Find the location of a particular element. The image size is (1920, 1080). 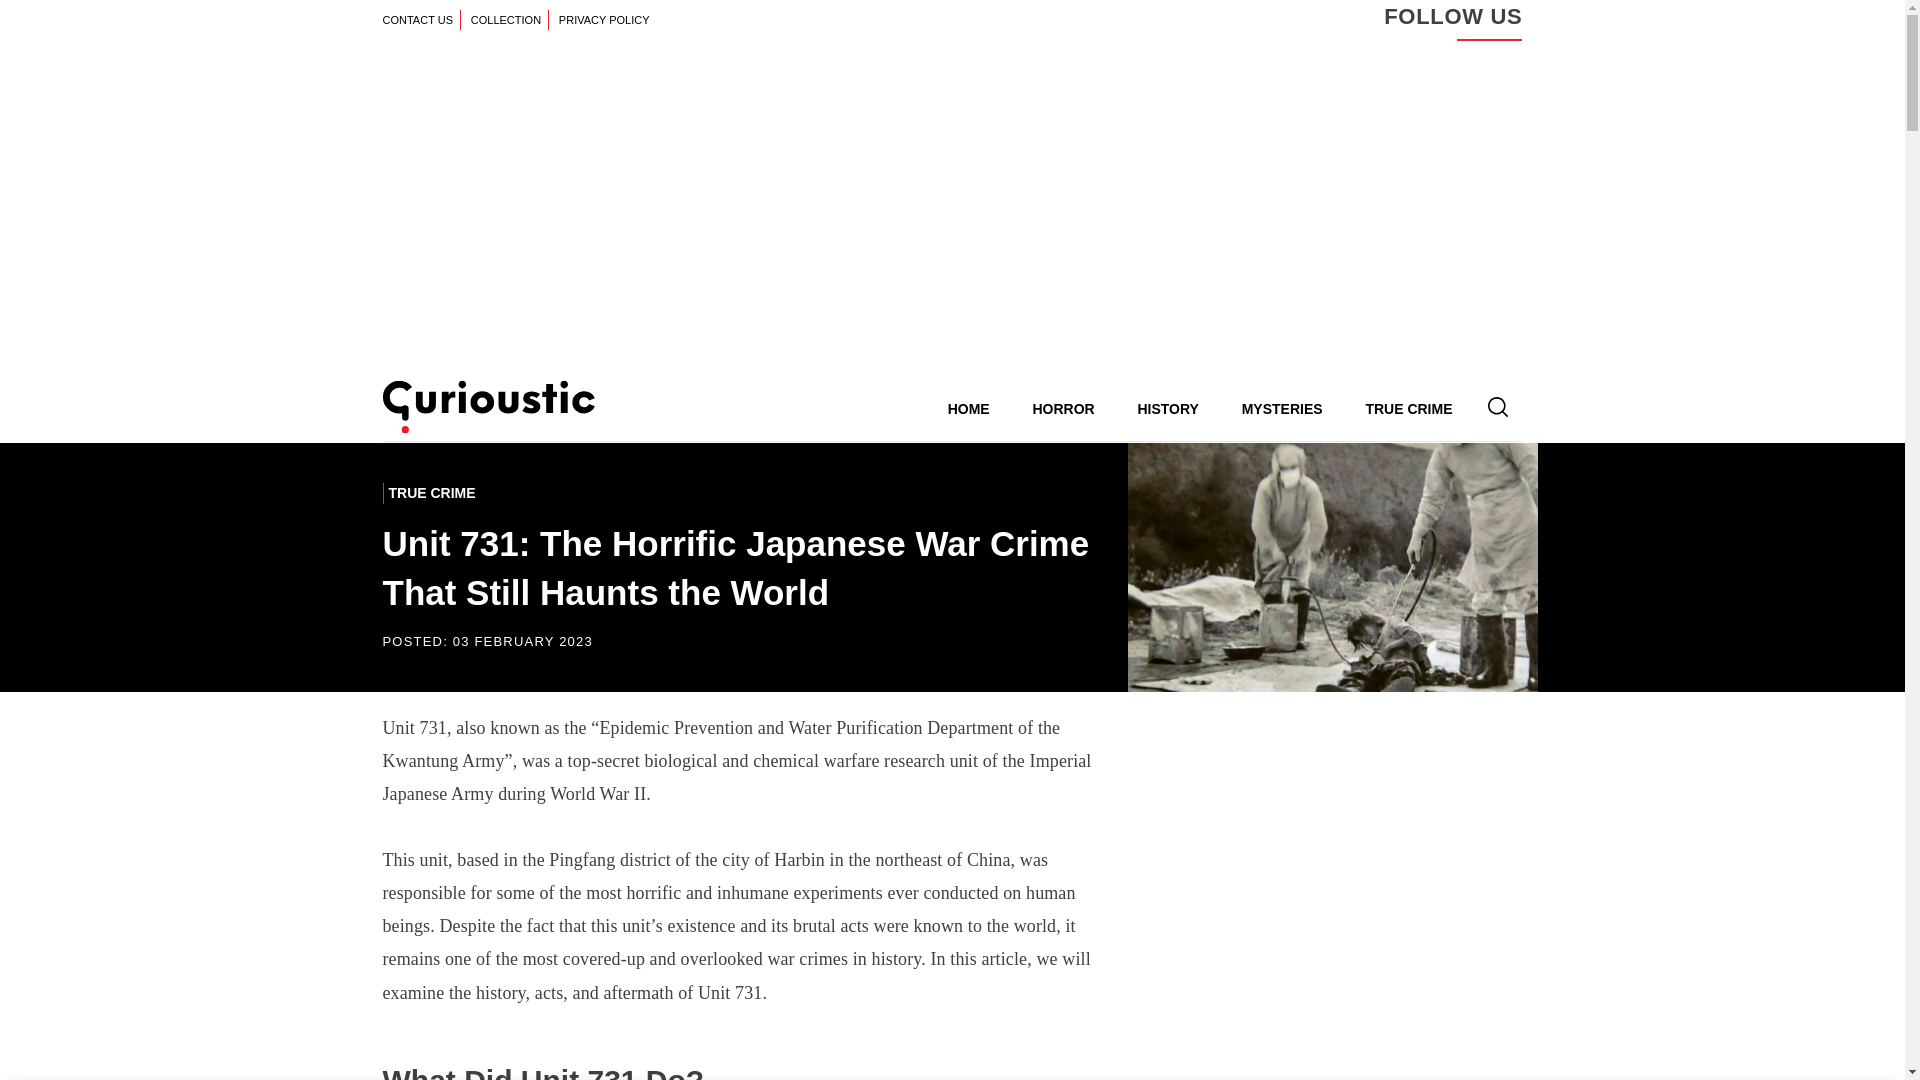

TRUE CRIME is located at coordinates (430, 492).